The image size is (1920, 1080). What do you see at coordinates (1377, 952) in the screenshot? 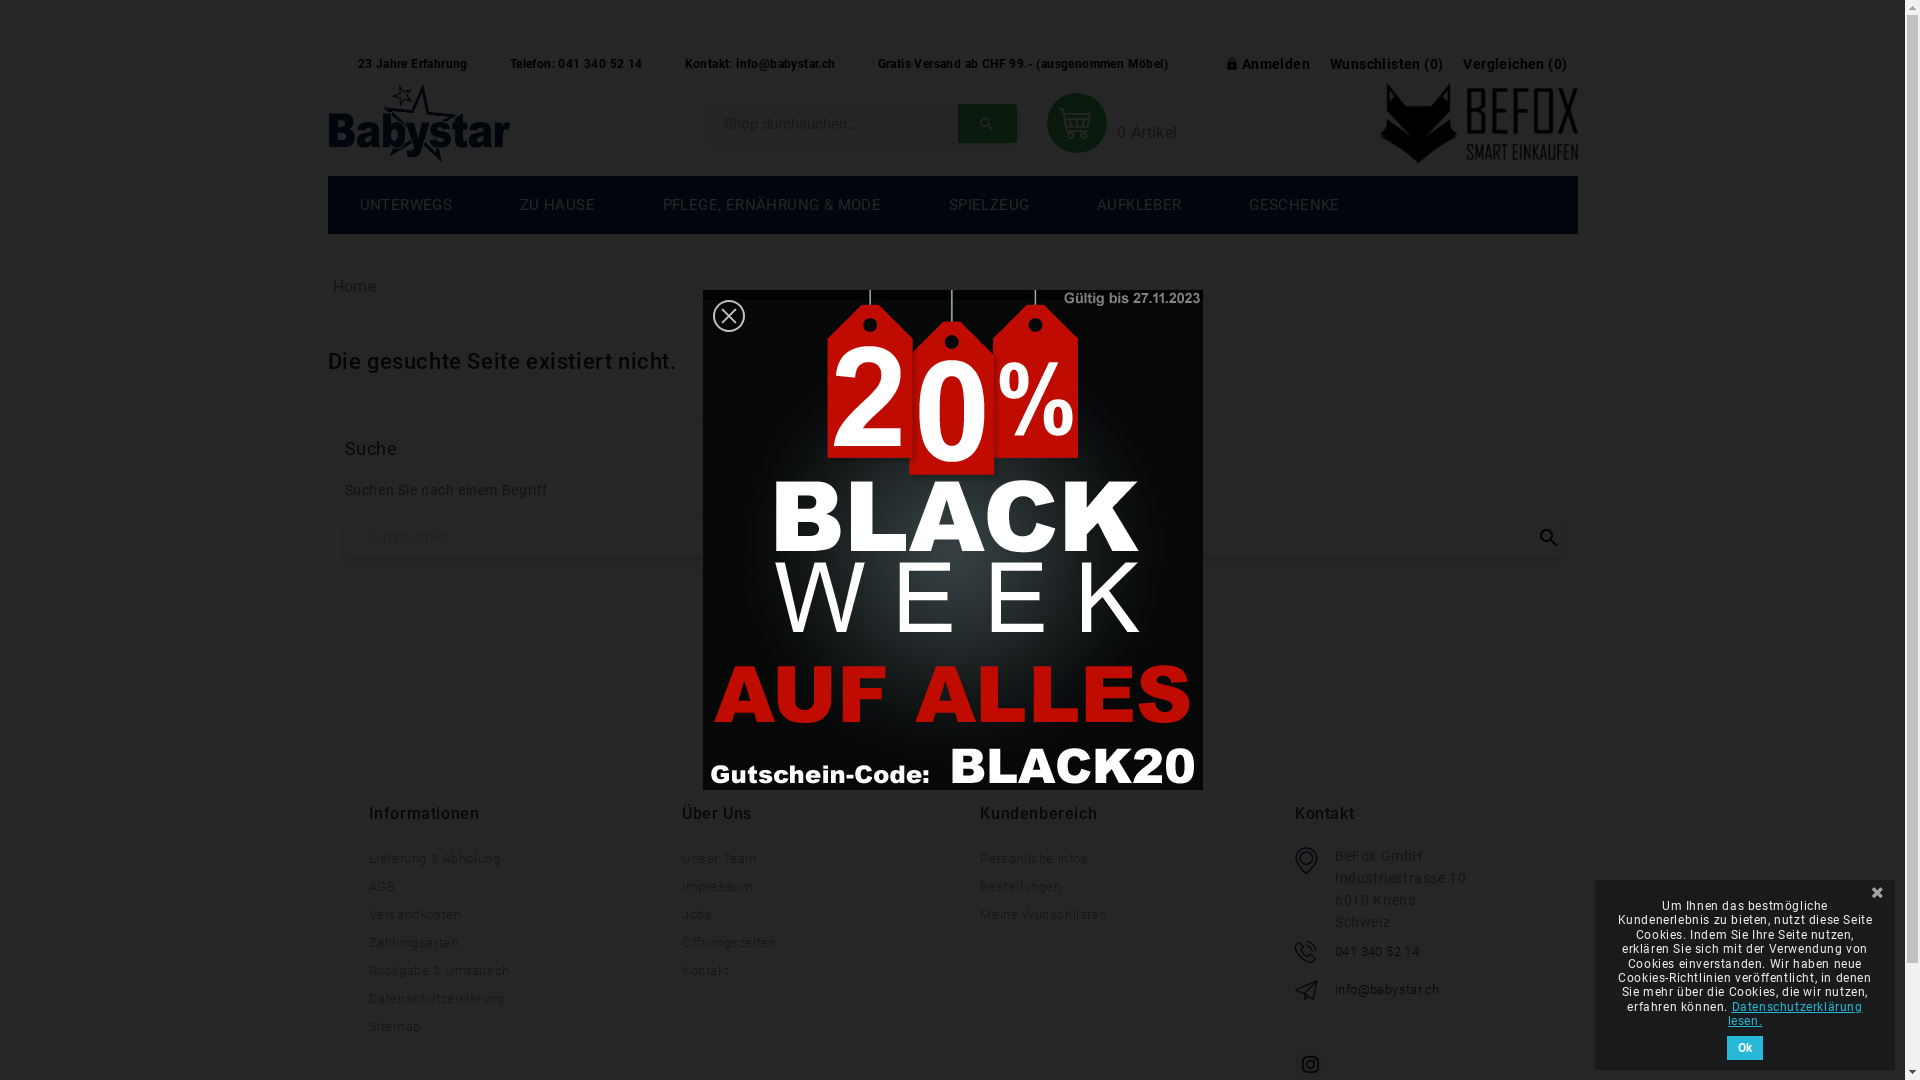
I see `041 340 52 14` at bounding box center [1377, 952].